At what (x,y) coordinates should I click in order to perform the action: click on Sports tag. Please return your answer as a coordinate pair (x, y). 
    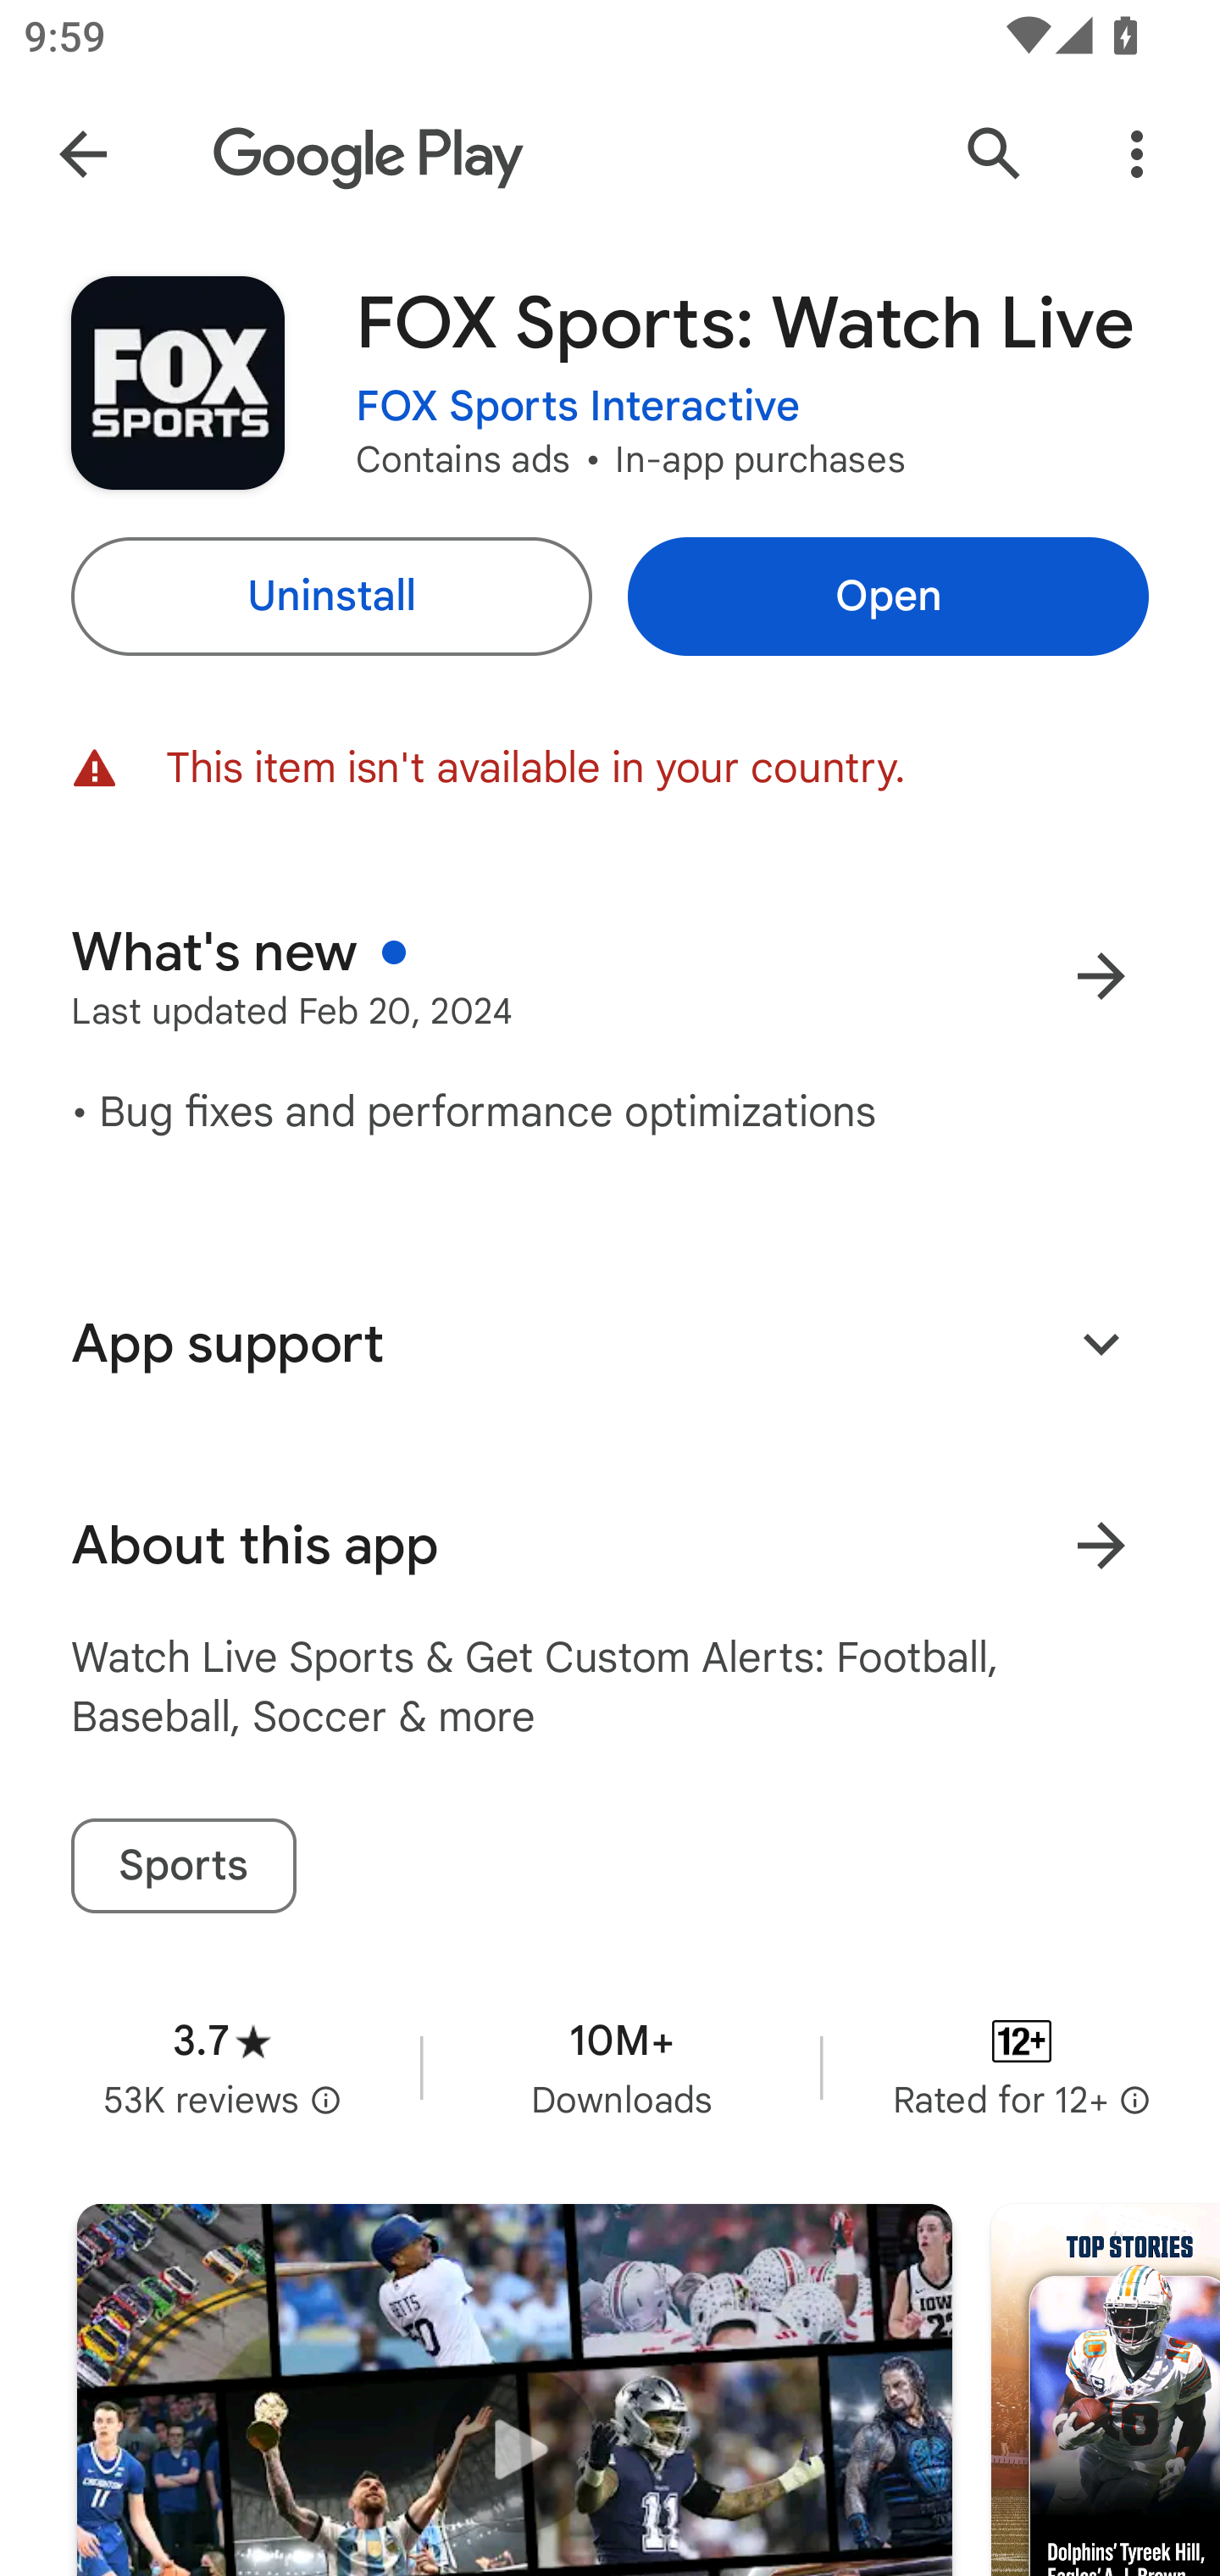
    Looking at the image, I should click on (183, 1866).